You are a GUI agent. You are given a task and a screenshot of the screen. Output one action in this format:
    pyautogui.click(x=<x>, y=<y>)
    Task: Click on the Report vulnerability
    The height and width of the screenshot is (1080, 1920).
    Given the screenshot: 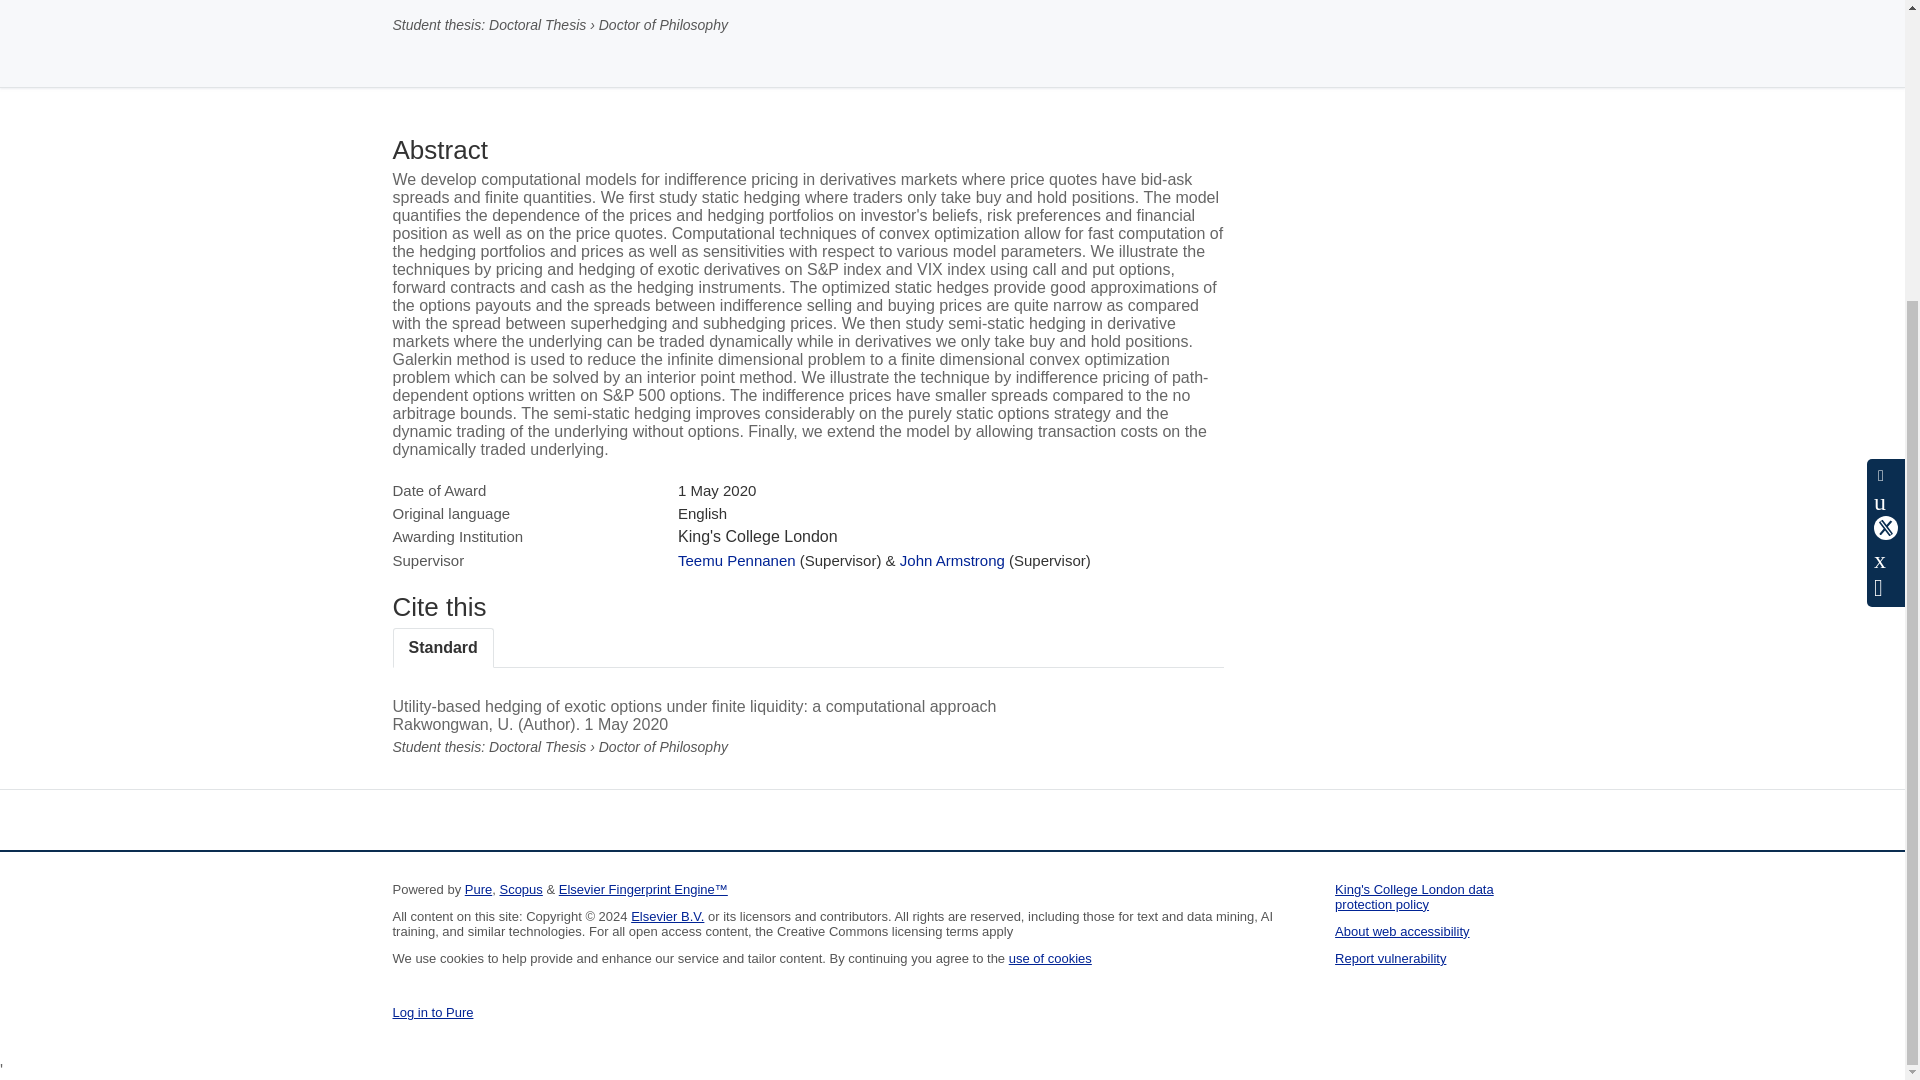 What is the action you would take?
    pyautogui.click(x=1390, y=958)
    